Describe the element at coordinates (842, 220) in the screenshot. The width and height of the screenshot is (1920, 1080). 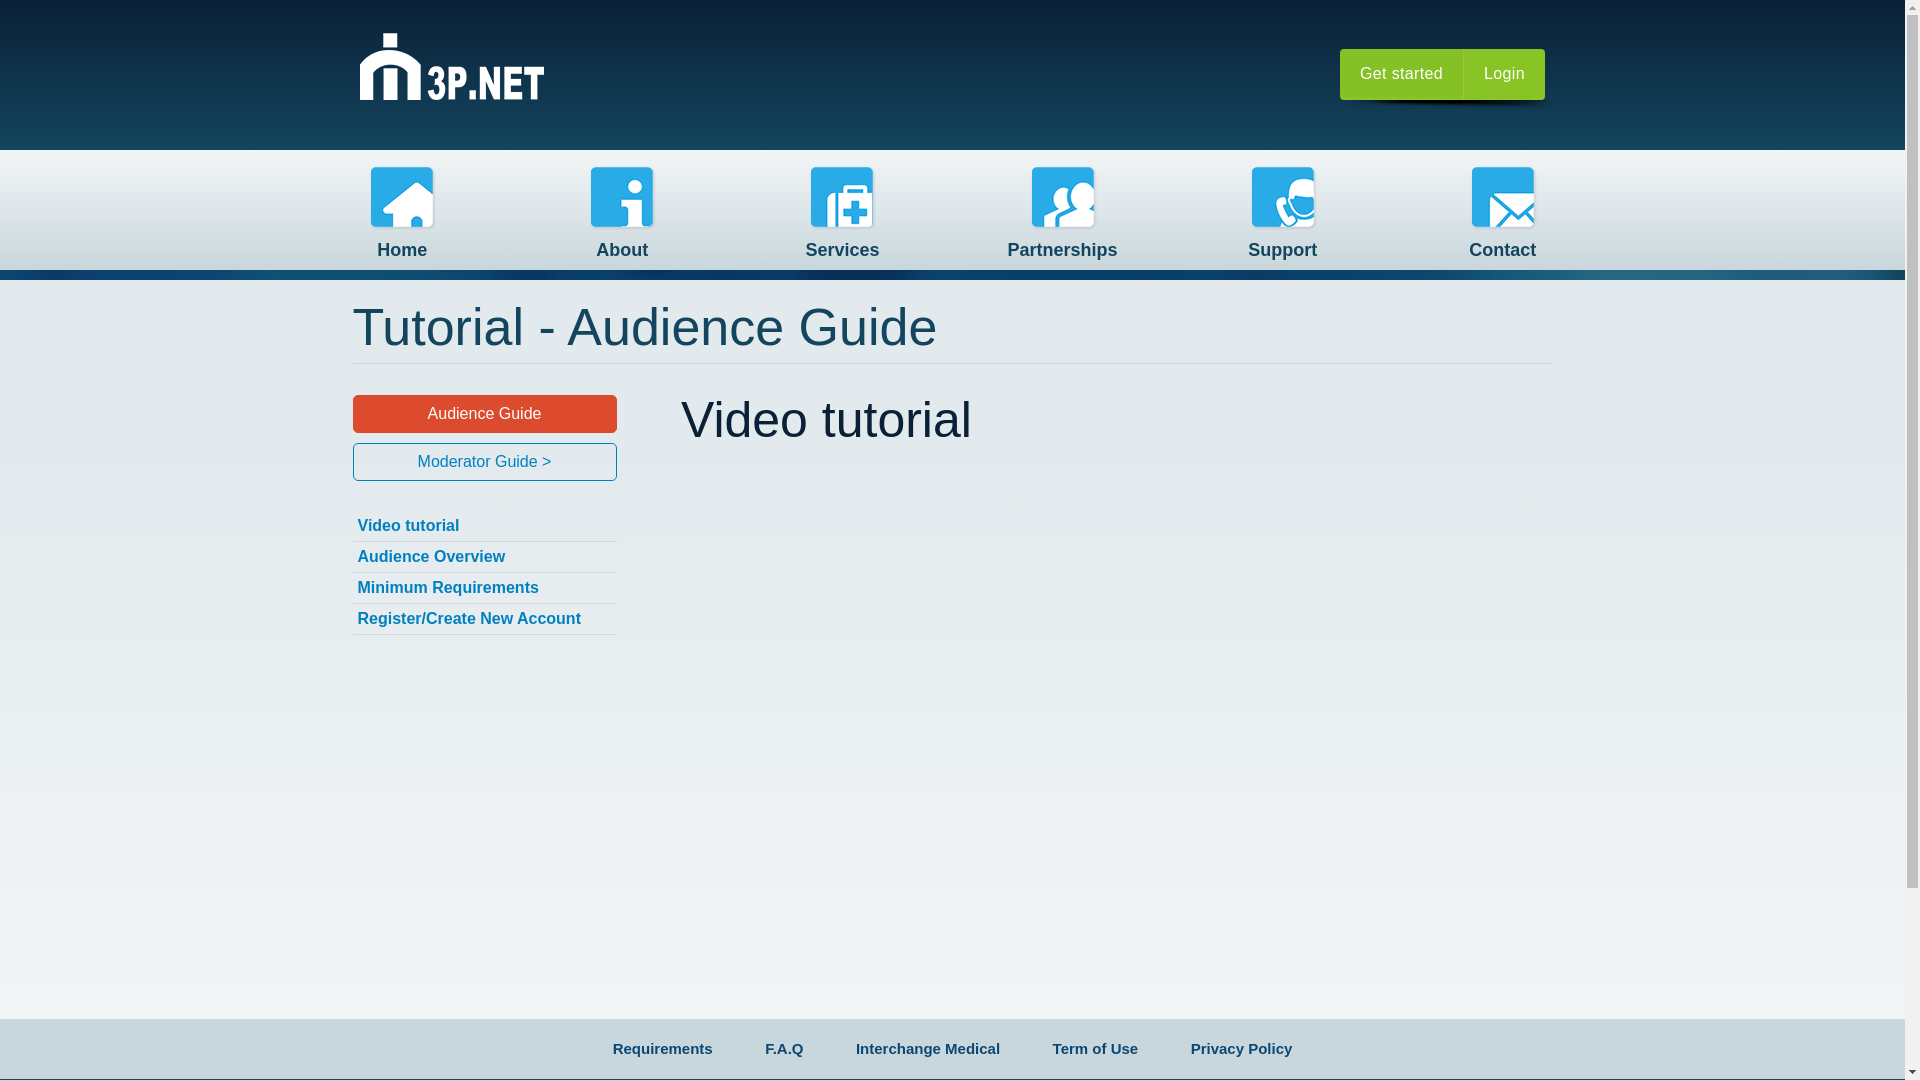
I see `Services` at that location.